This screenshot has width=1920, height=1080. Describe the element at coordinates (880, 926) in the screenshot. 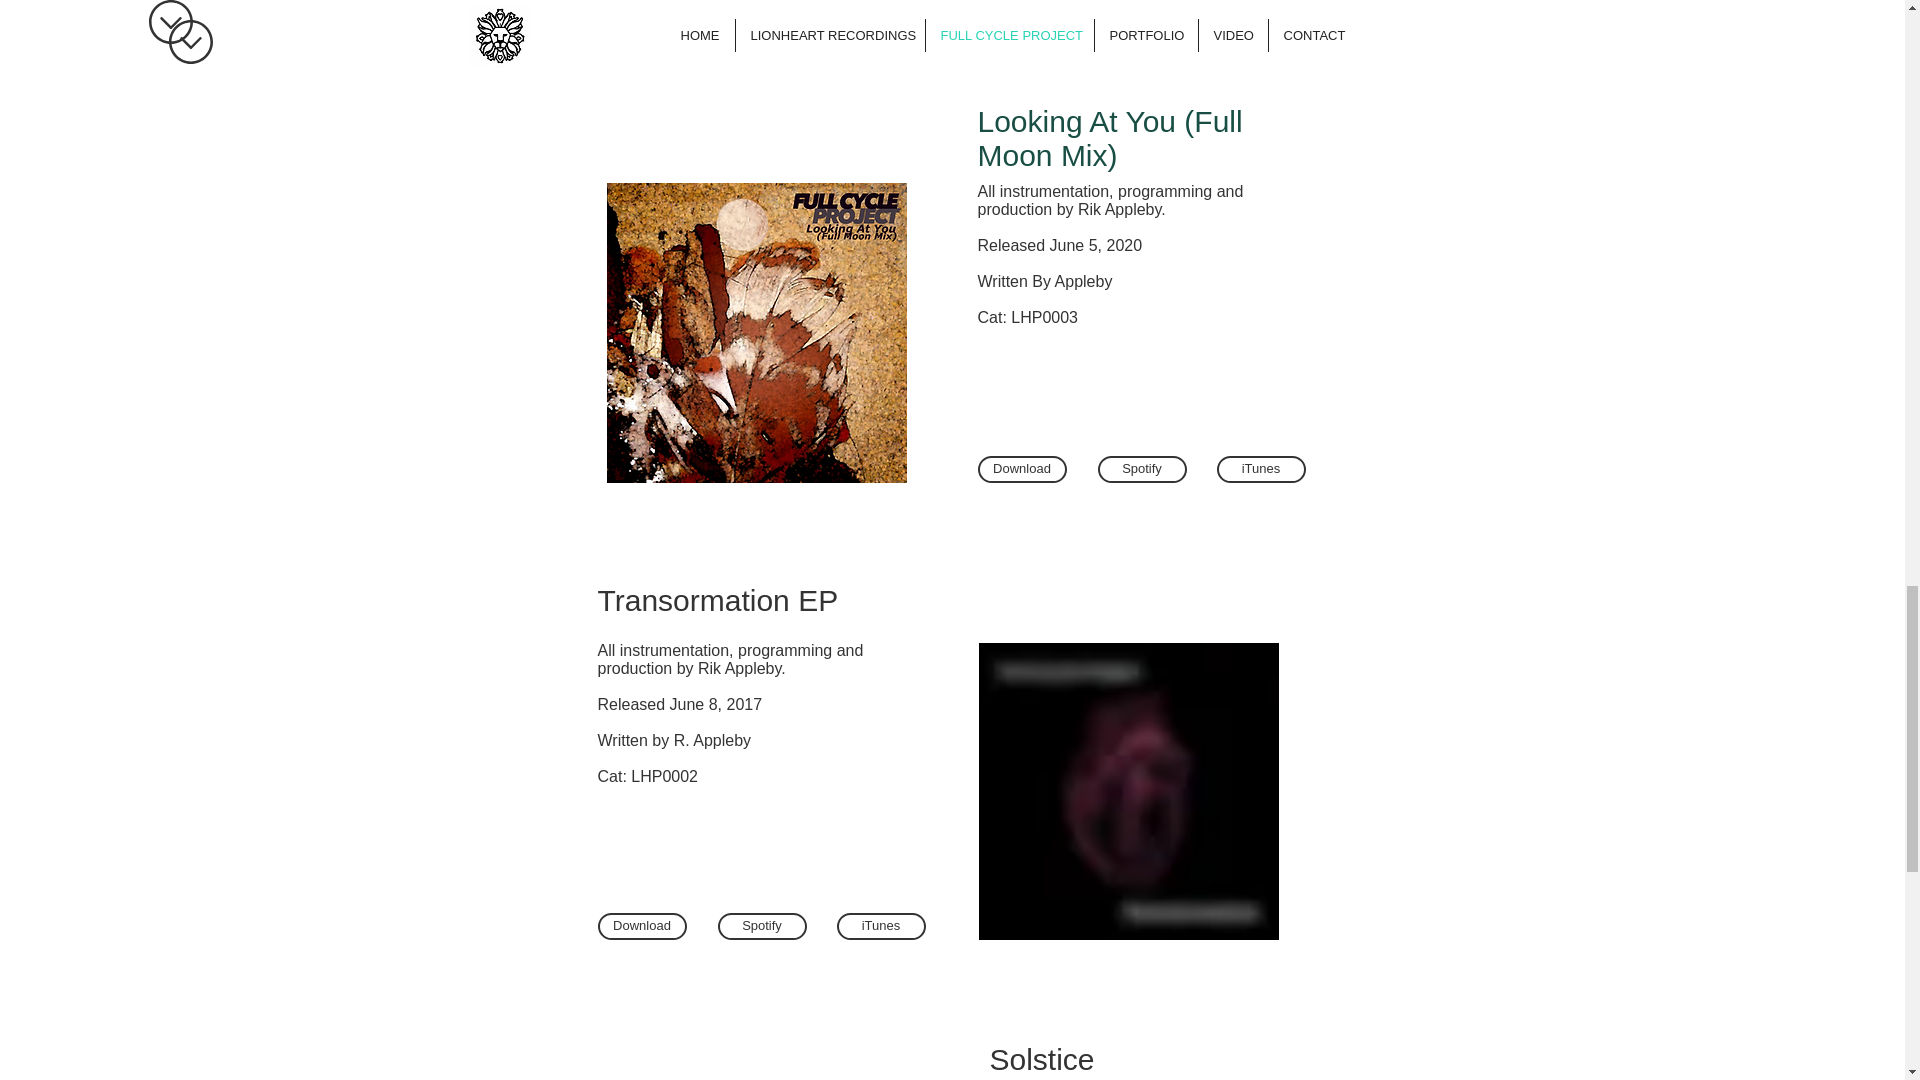

I see `iTunes` at that location.